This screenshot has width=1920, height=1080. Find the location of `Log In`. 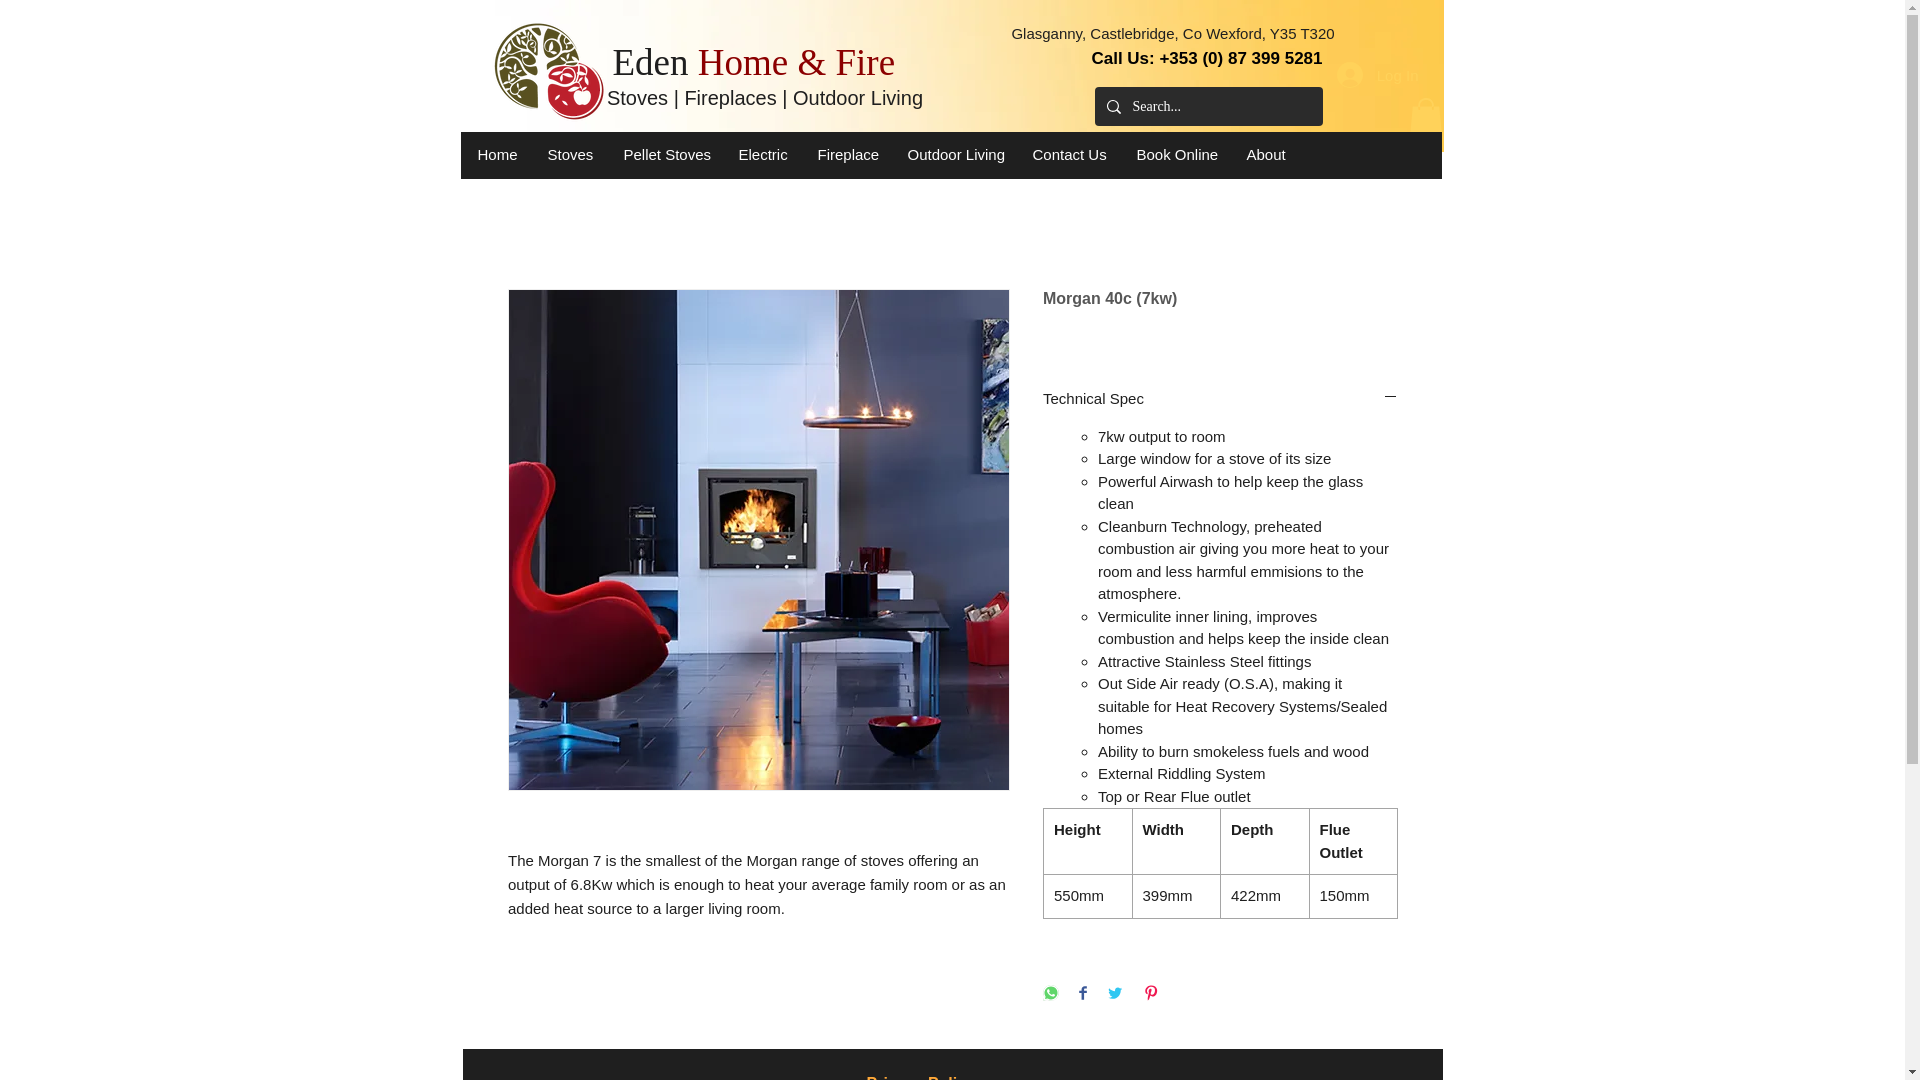

Log In is located at coordinates (1377, 74).